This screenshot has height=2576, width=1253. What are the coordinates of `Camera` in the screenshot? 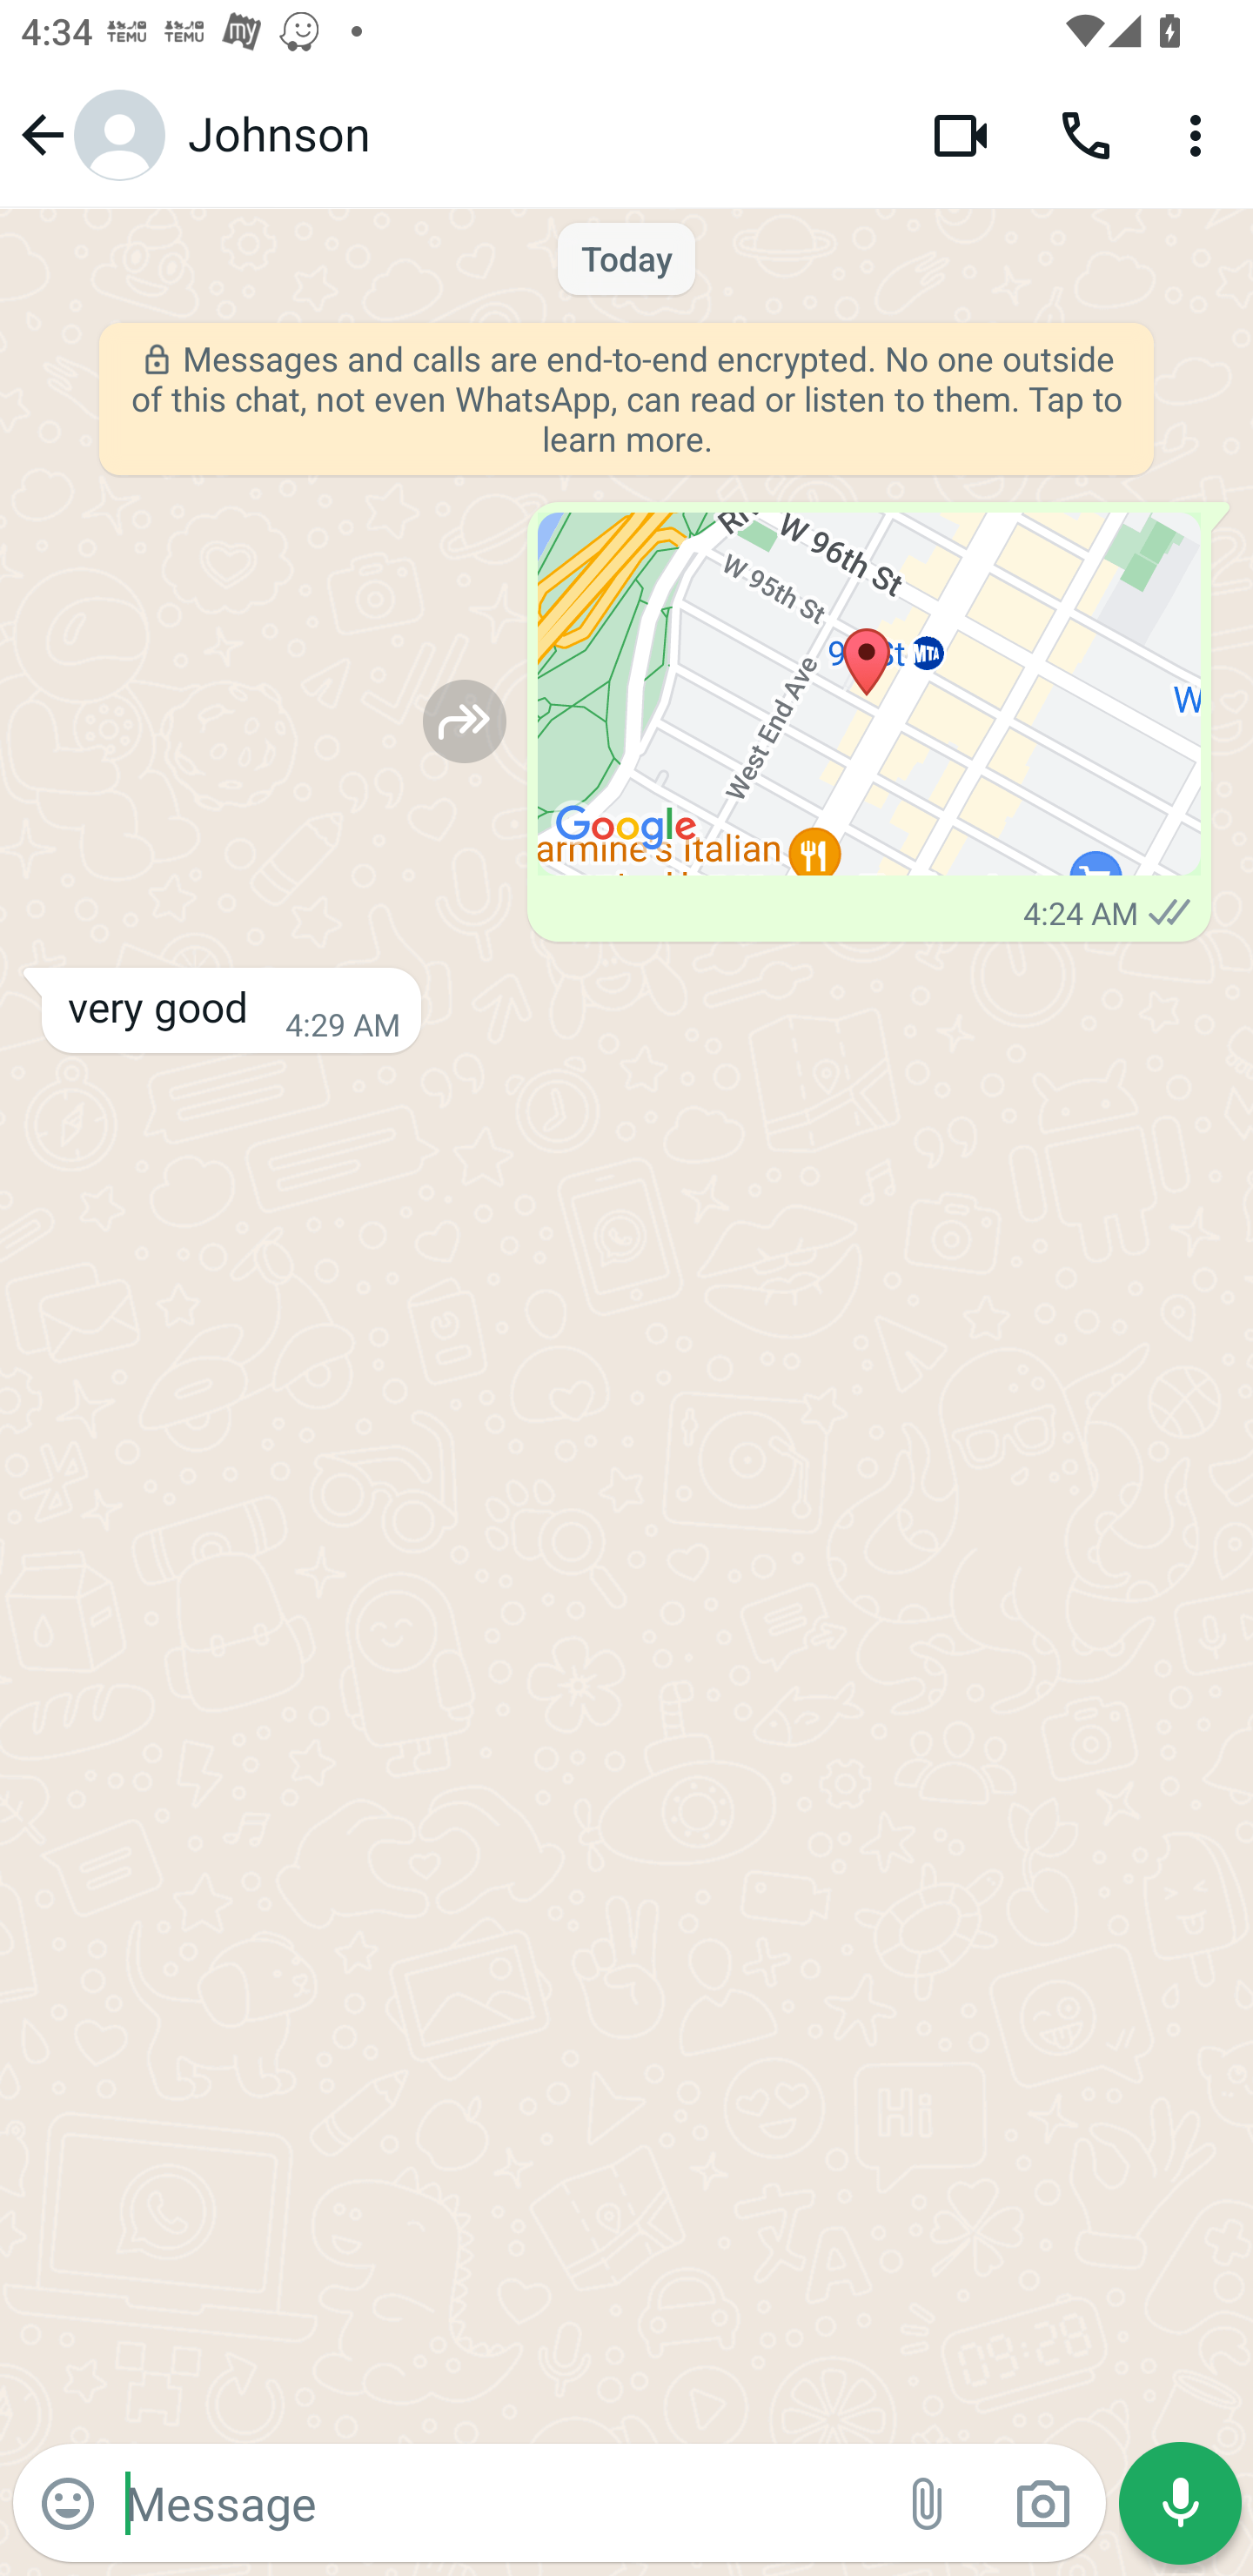 It's located at (1042, 2504).